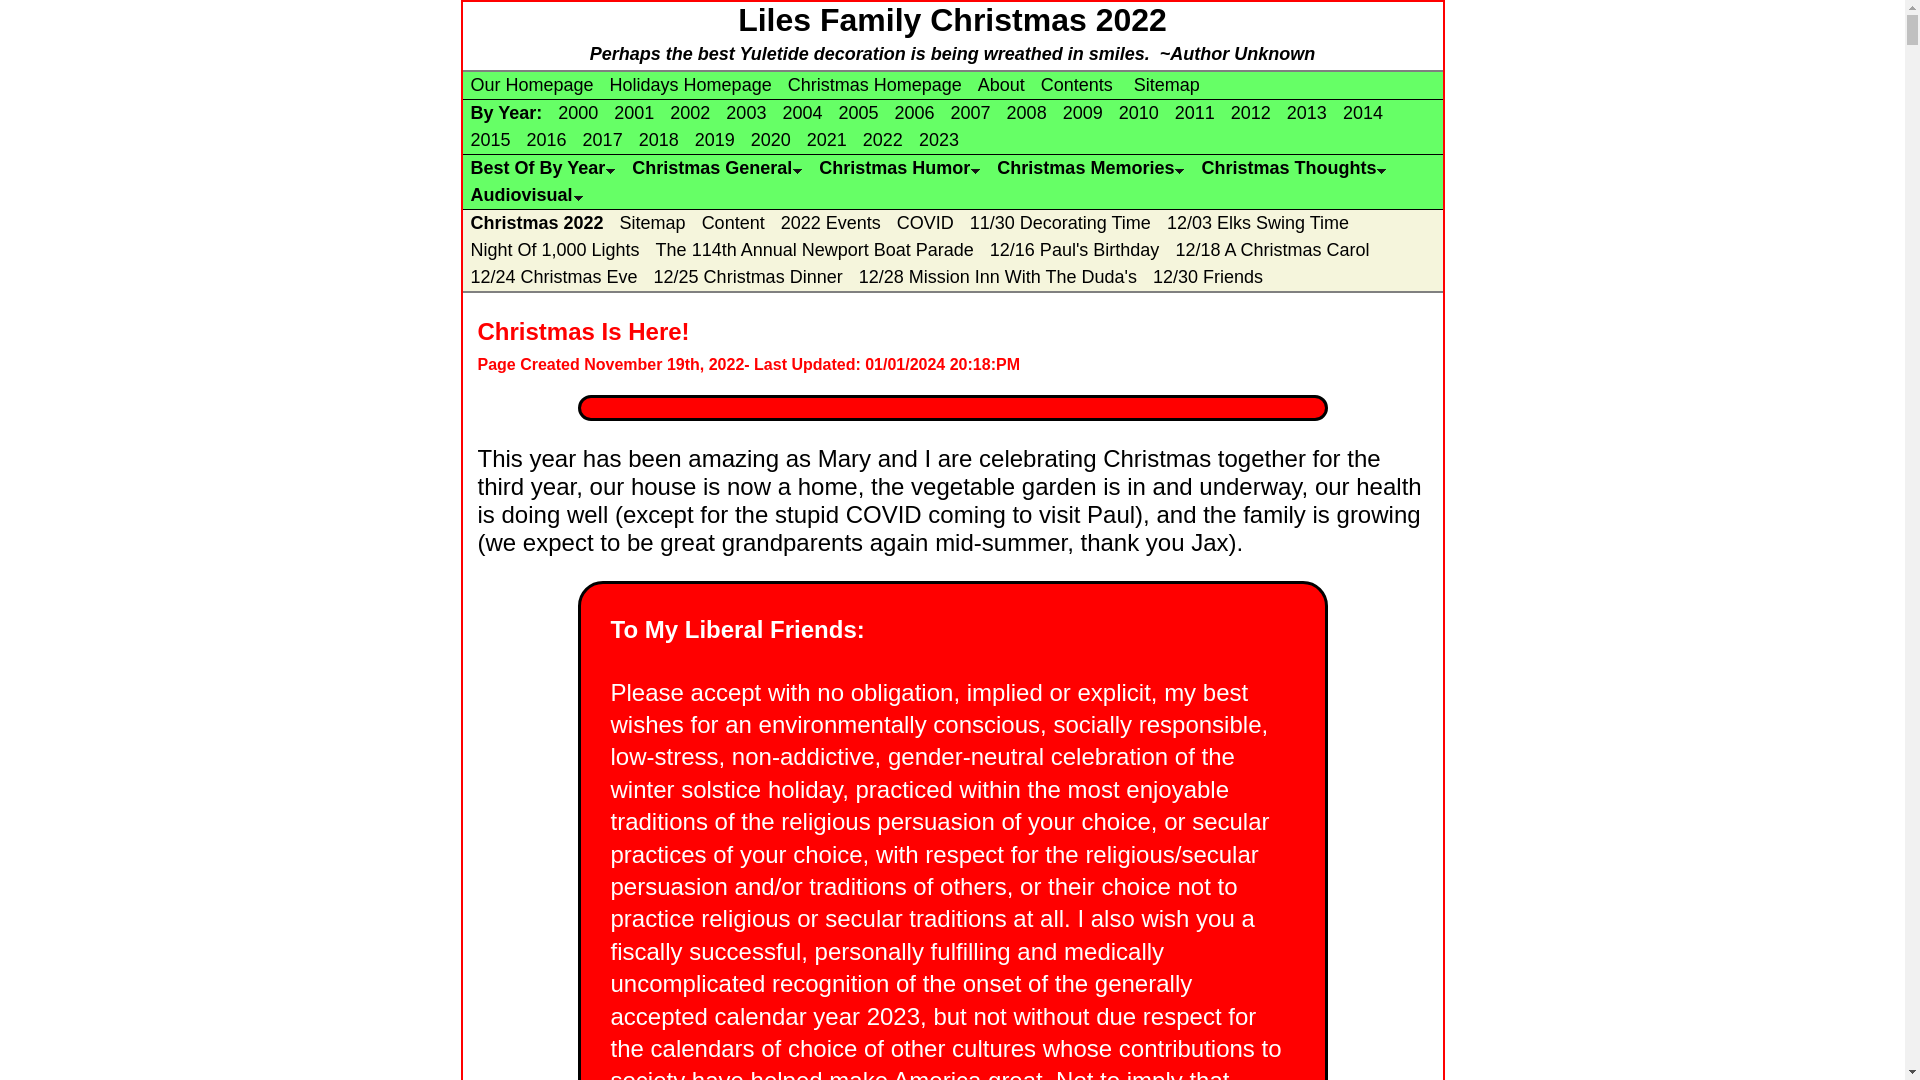 The width and height of the screenshot is (1920, 1080). Describe the element at coordinates (1306, 112) in the screenshot. I see `2013` at that location.